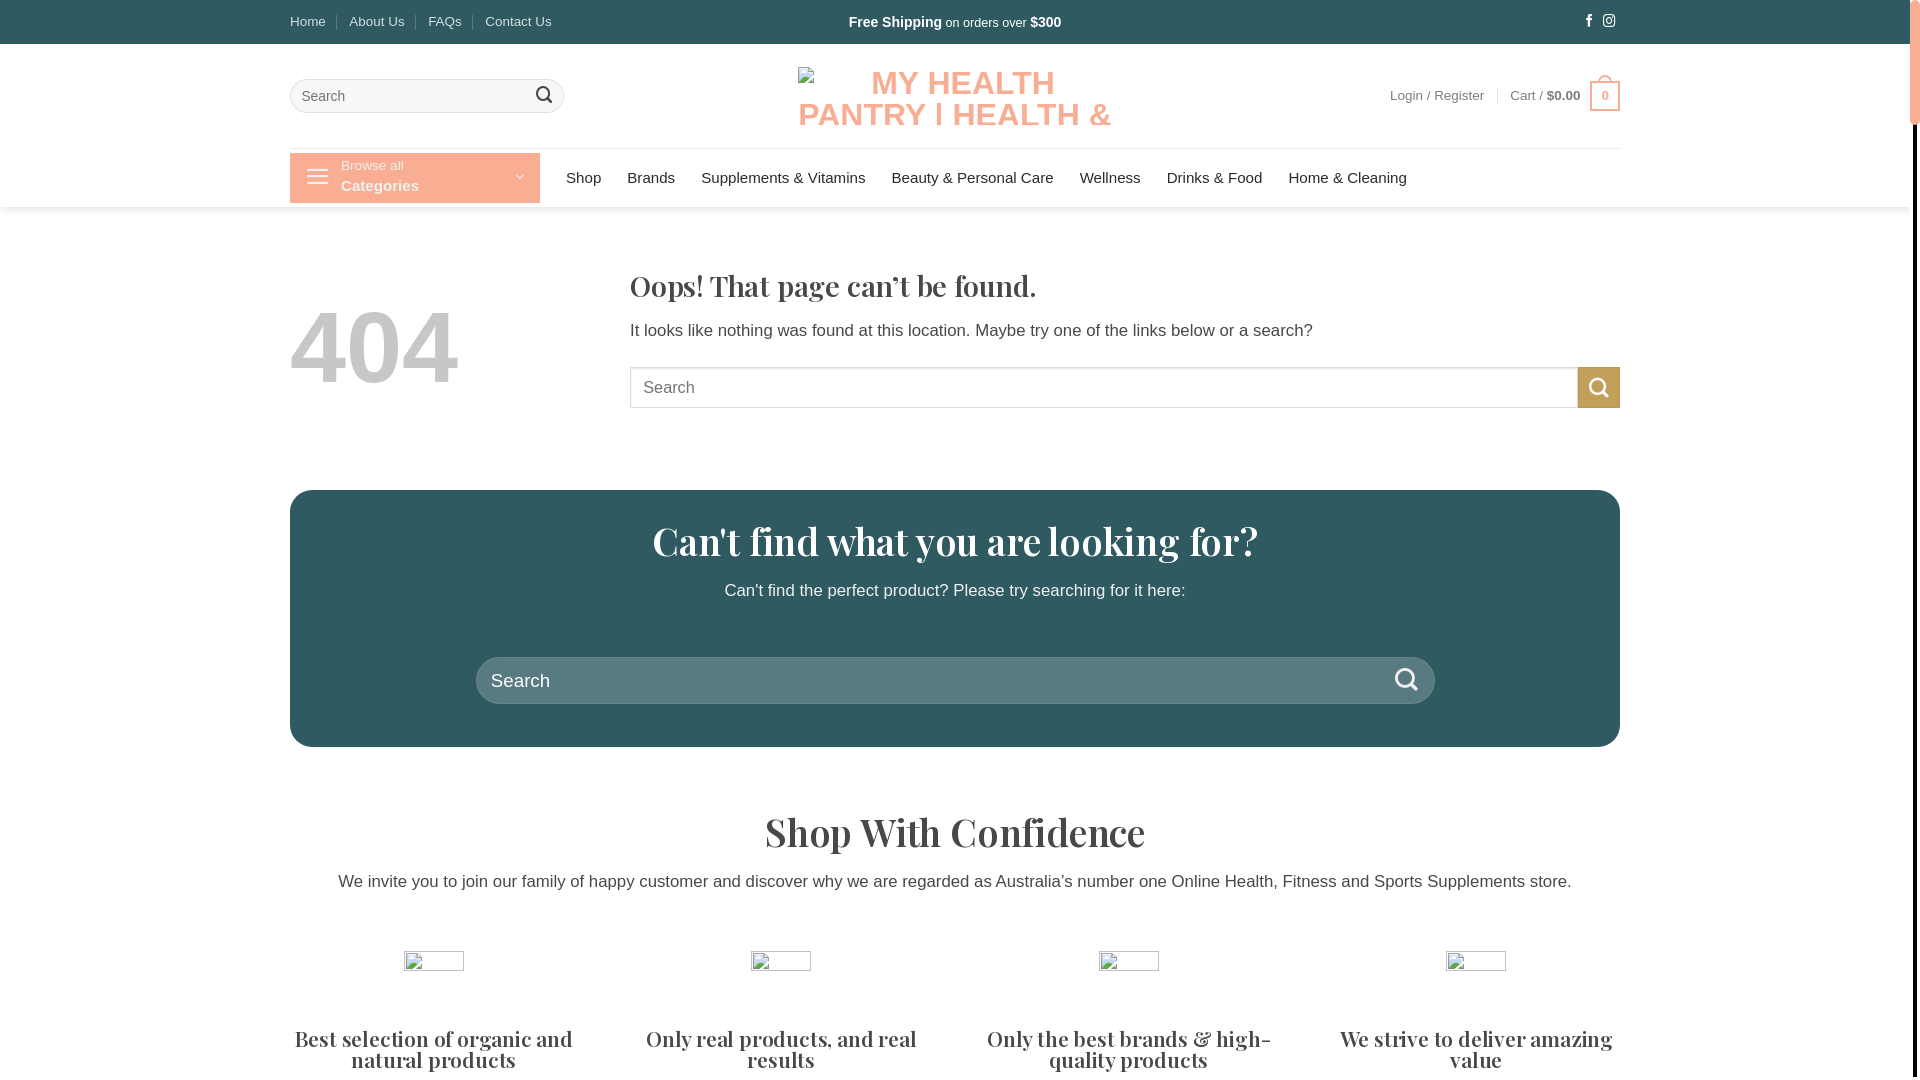  I want to click on Search, so click(545, 95).